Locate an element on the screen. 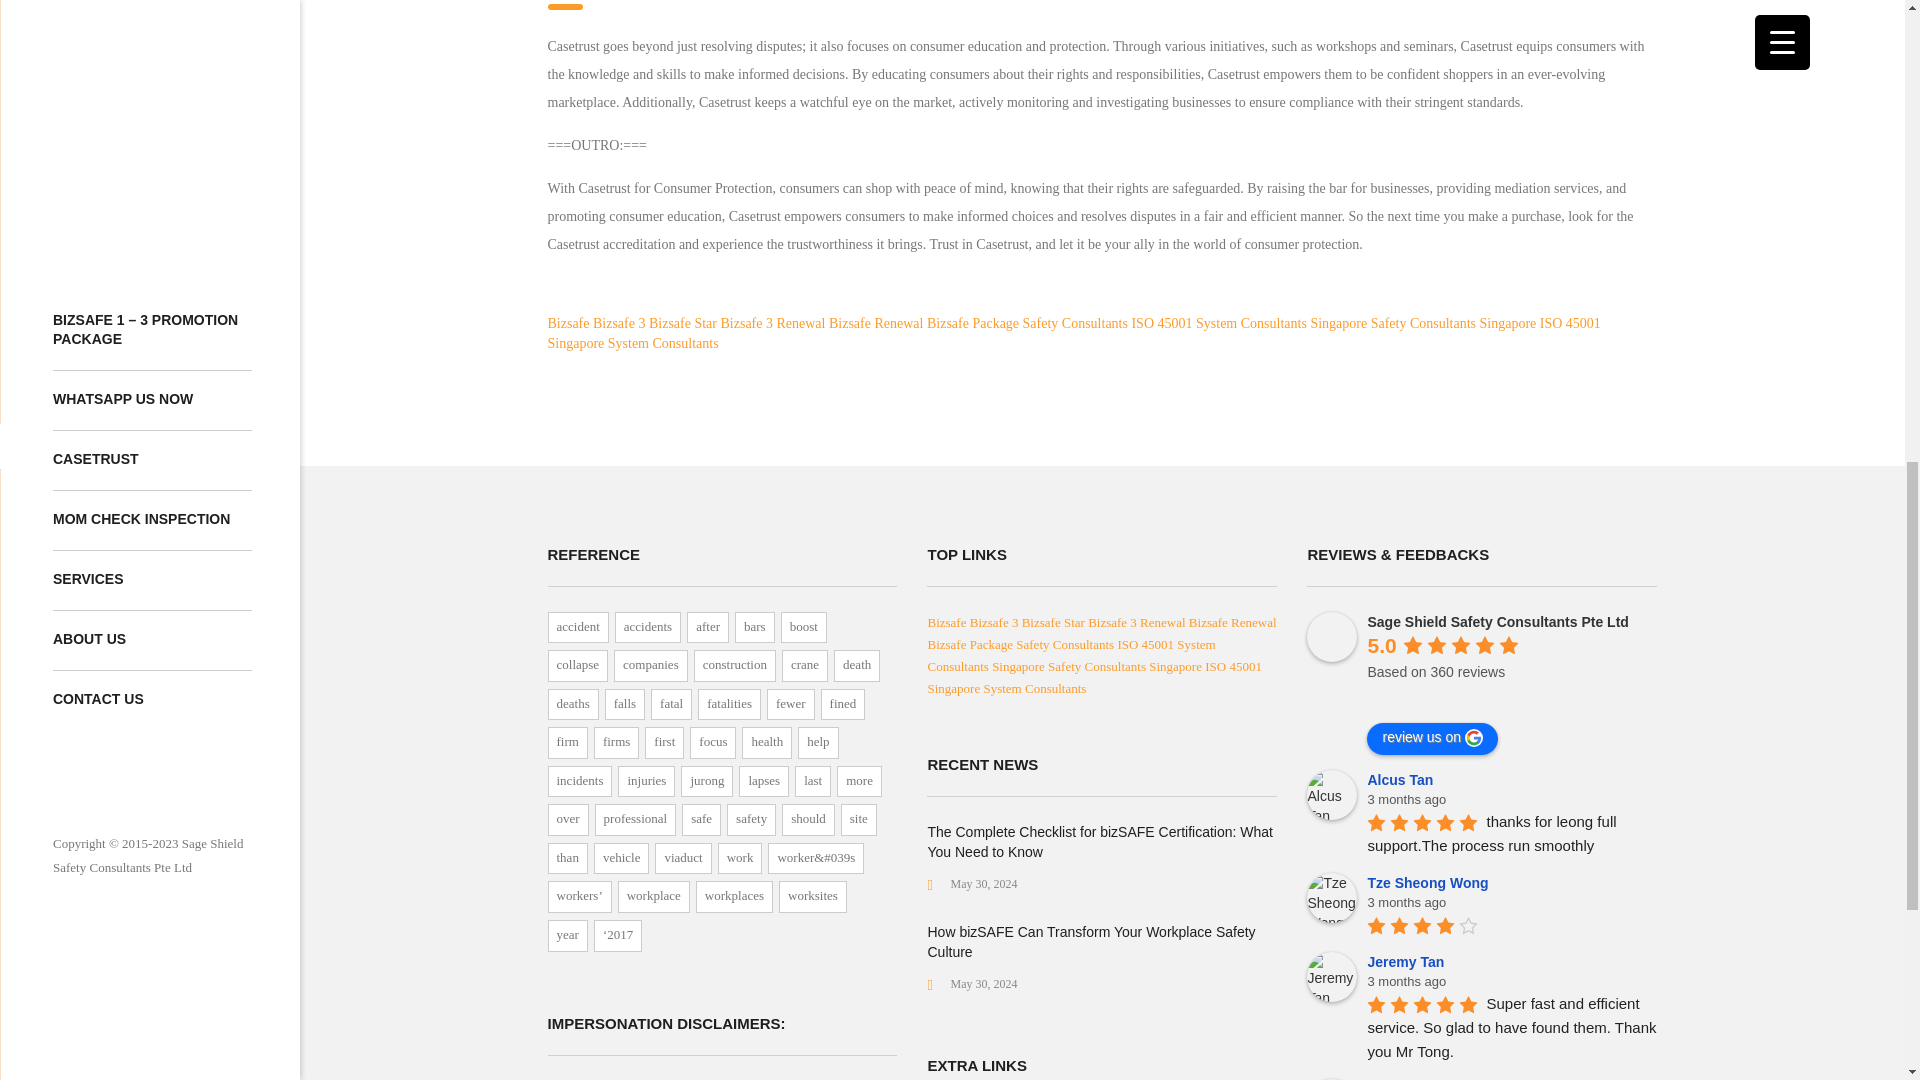 The image size is (1920, 1080). accidents is located at coordinates (648, 628).